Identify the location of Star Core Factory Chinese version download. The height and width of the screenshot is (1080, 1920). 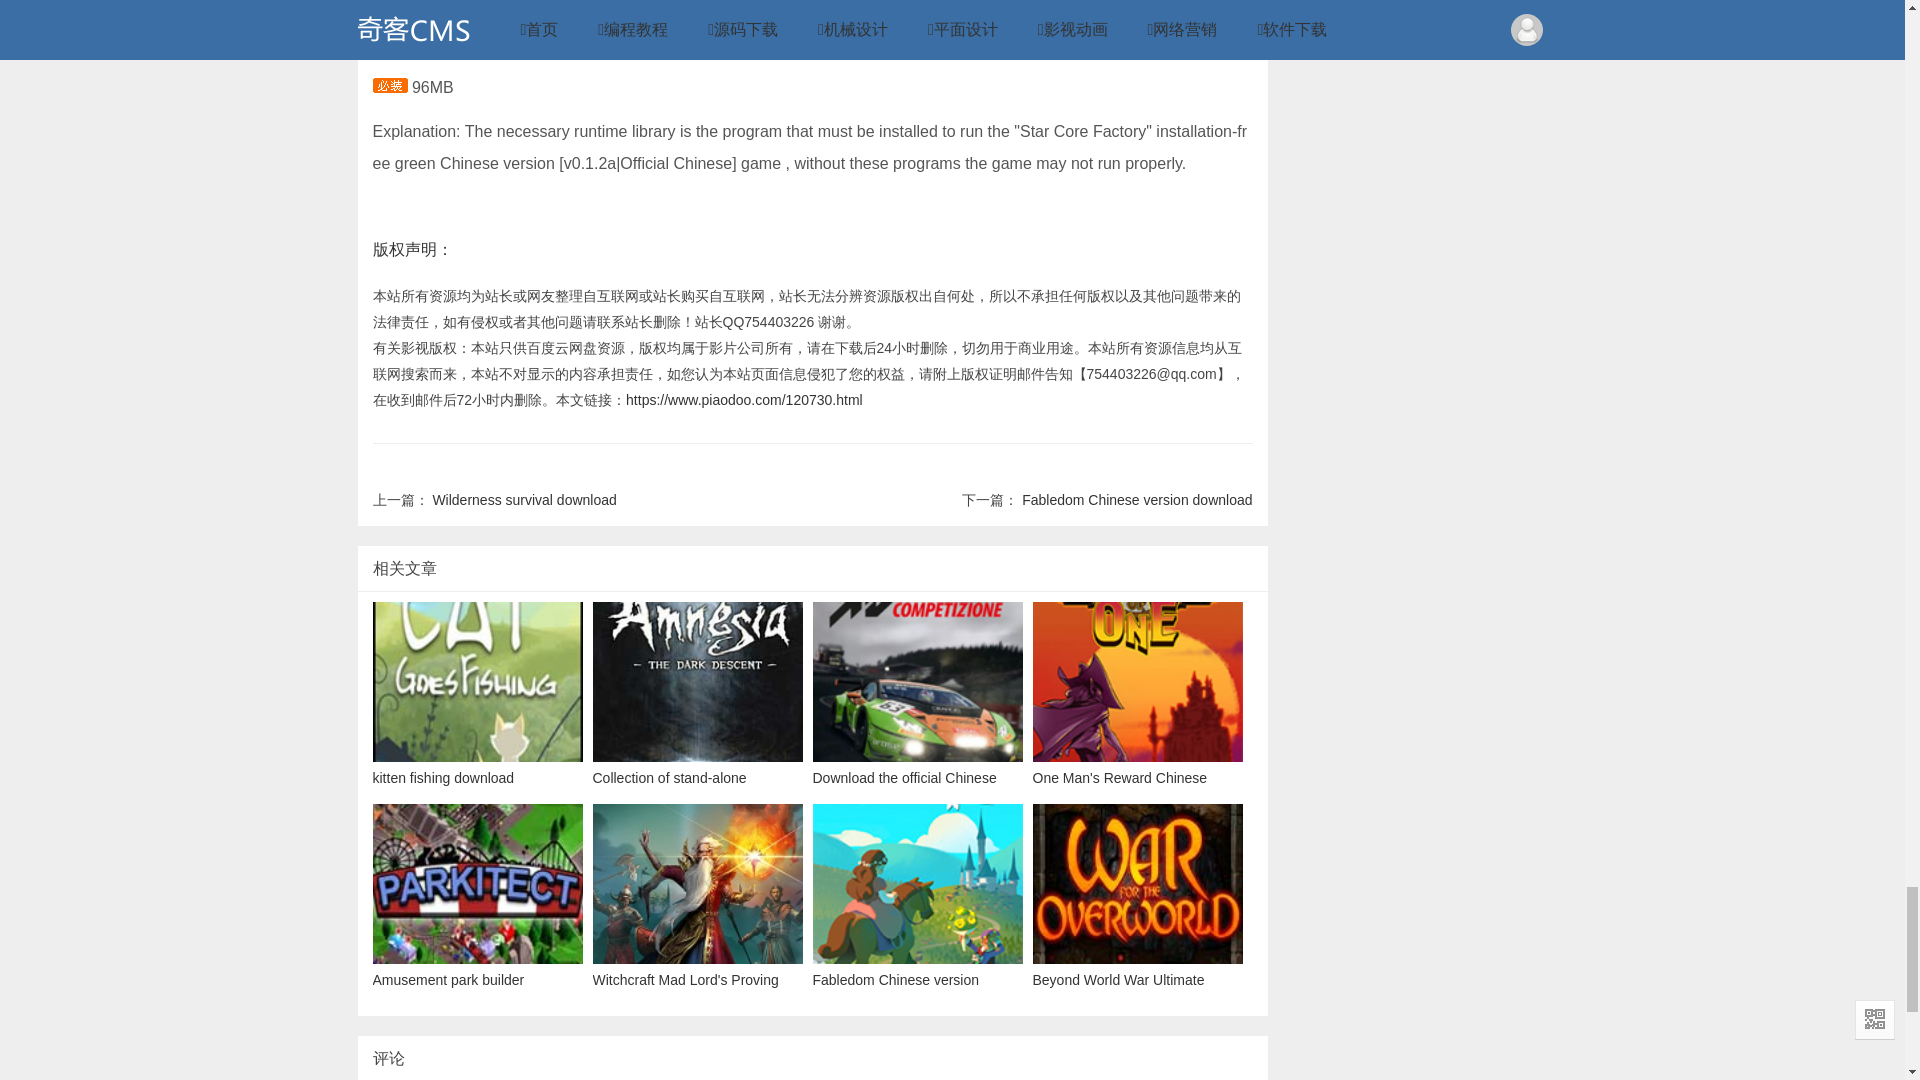
(744, 400).